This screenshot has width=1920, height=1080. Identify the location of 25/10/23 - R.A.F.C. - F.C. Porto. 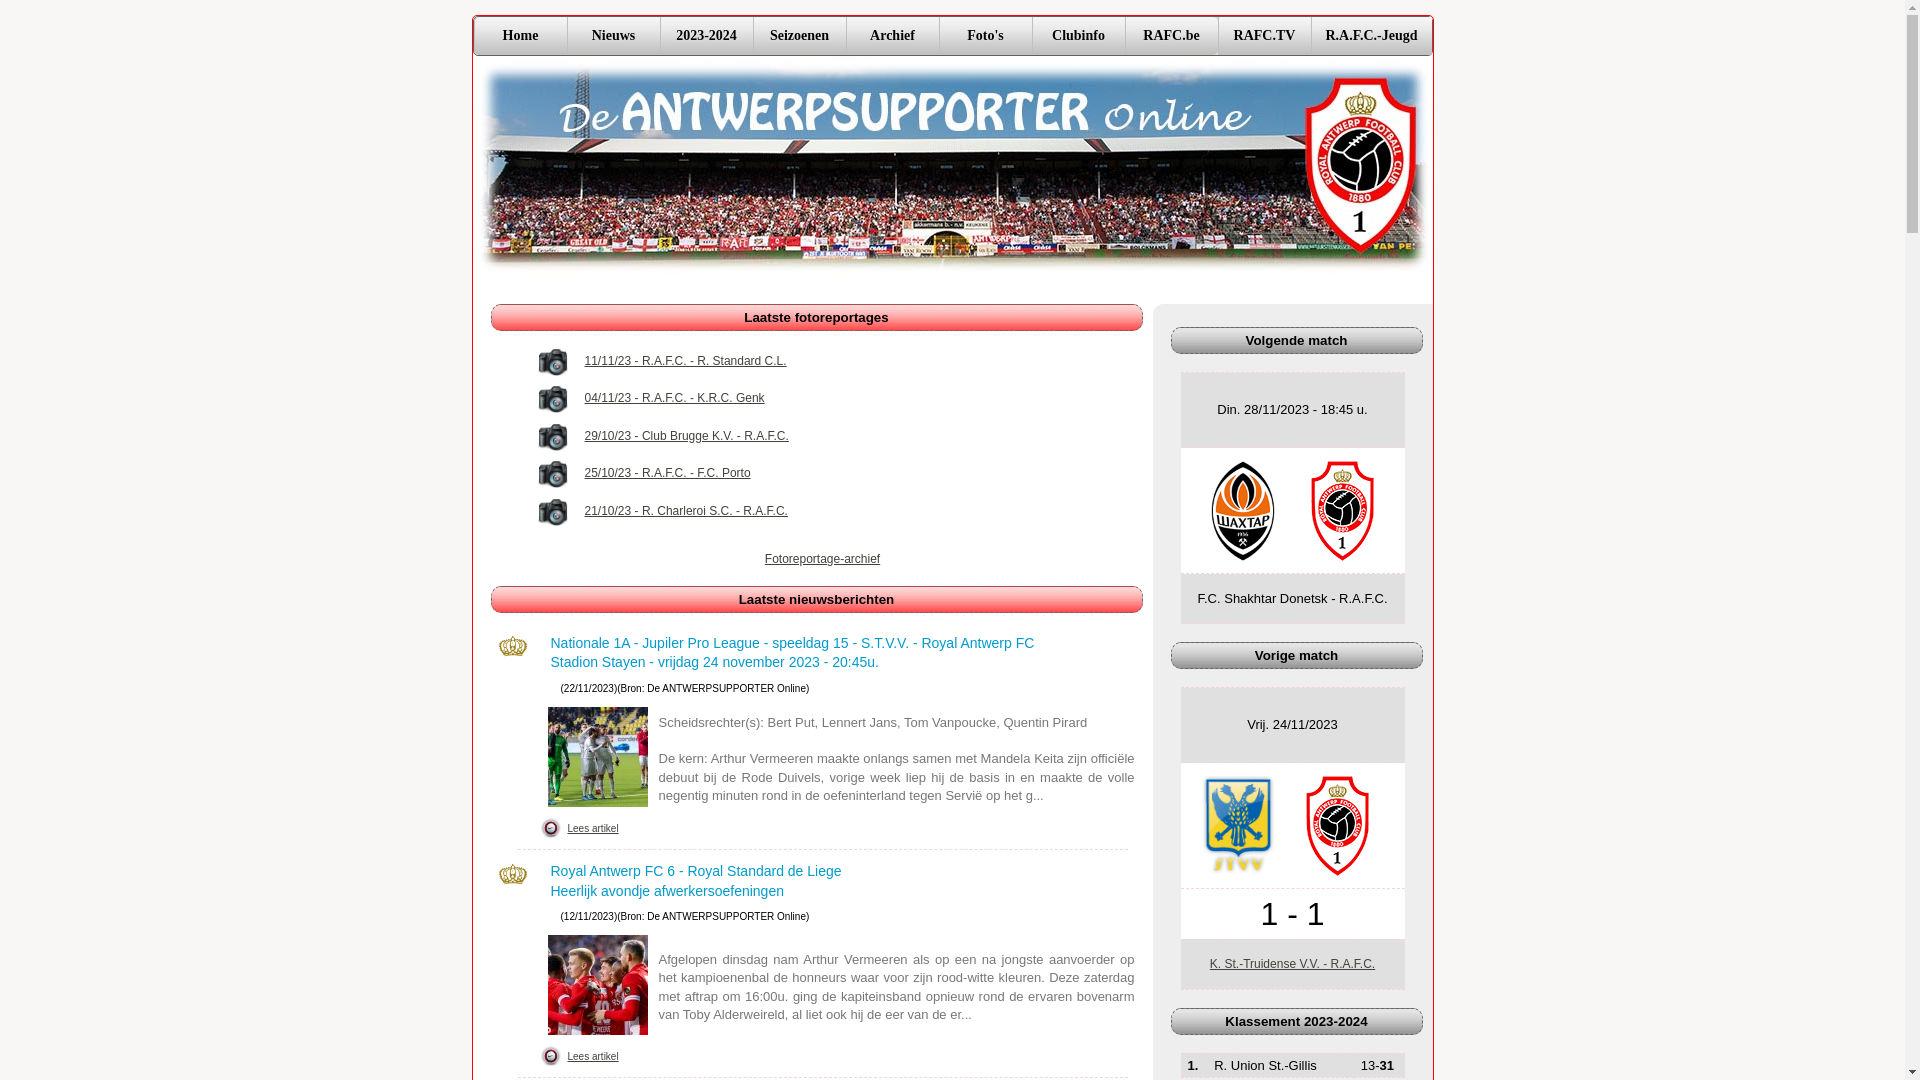
(668, 474).